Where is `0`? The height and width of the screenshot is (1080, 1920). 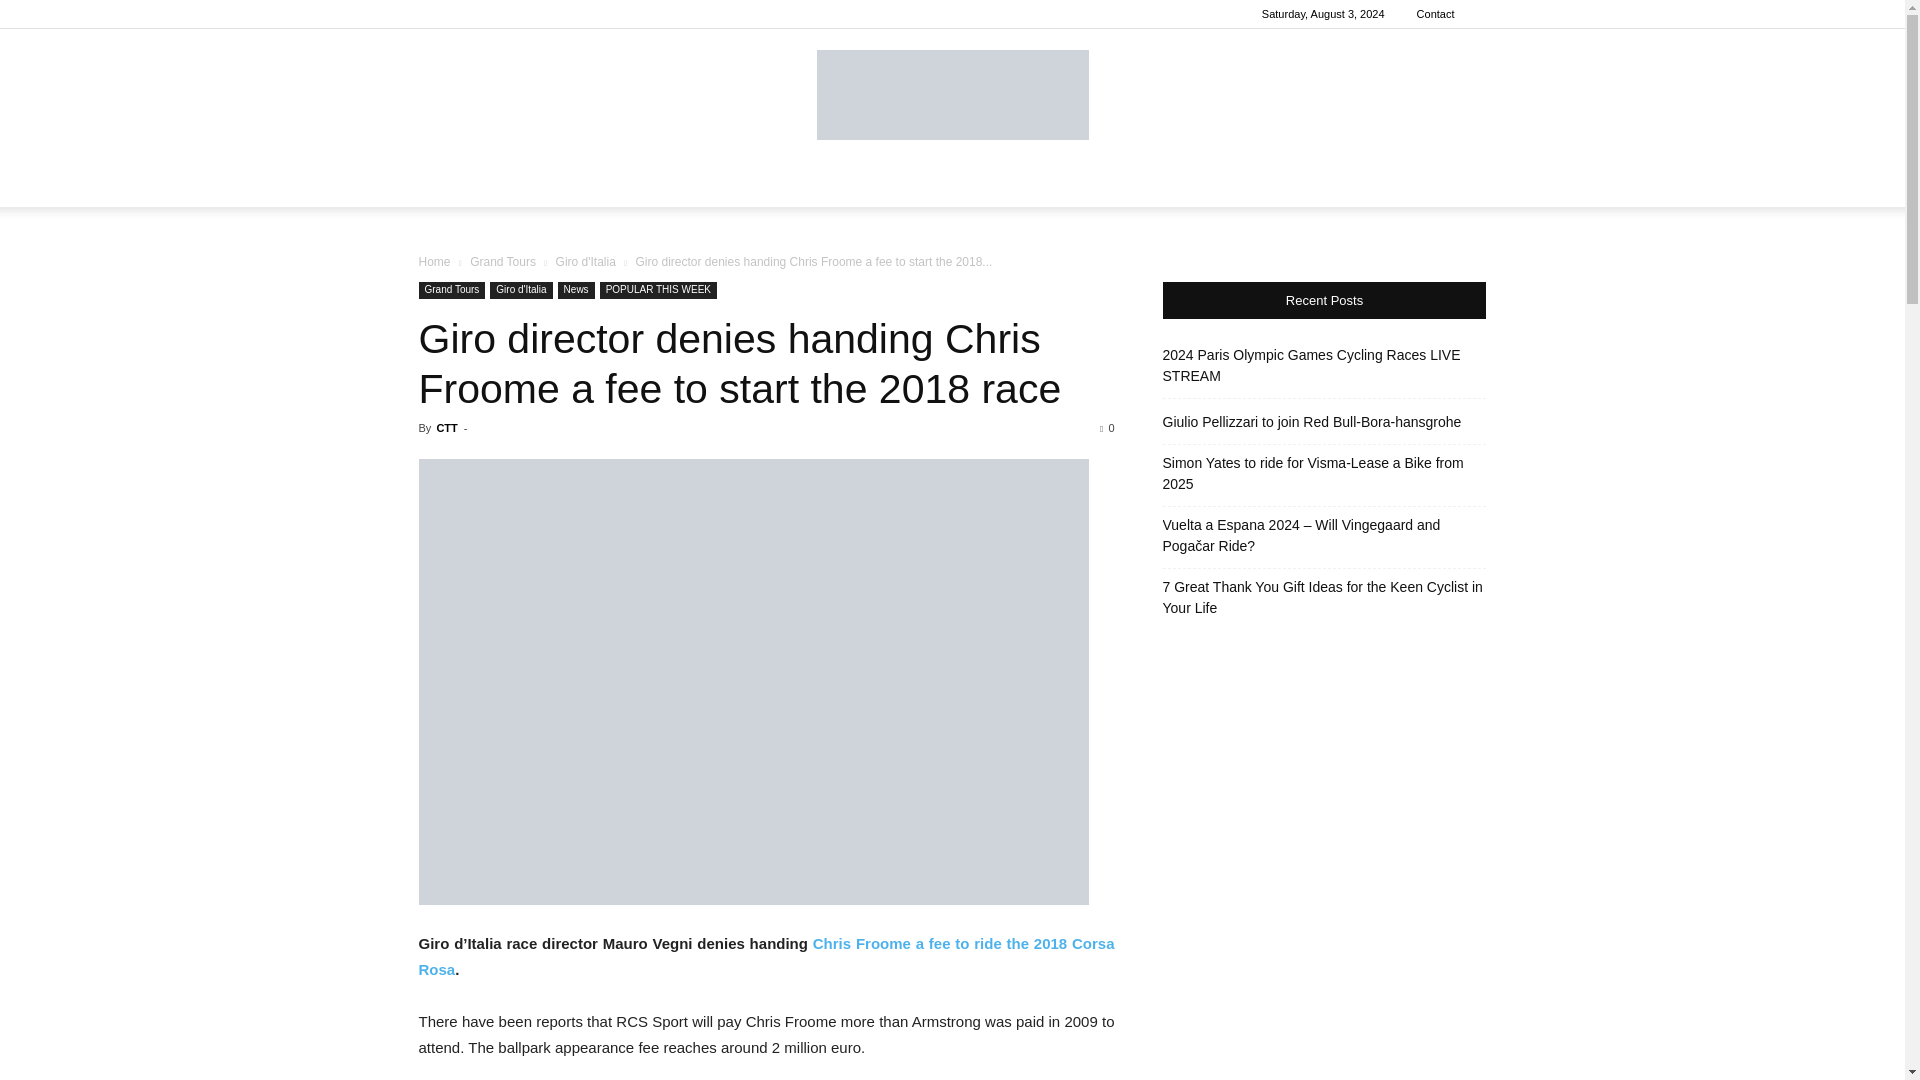
0 is located at coordinates (1106, 428).